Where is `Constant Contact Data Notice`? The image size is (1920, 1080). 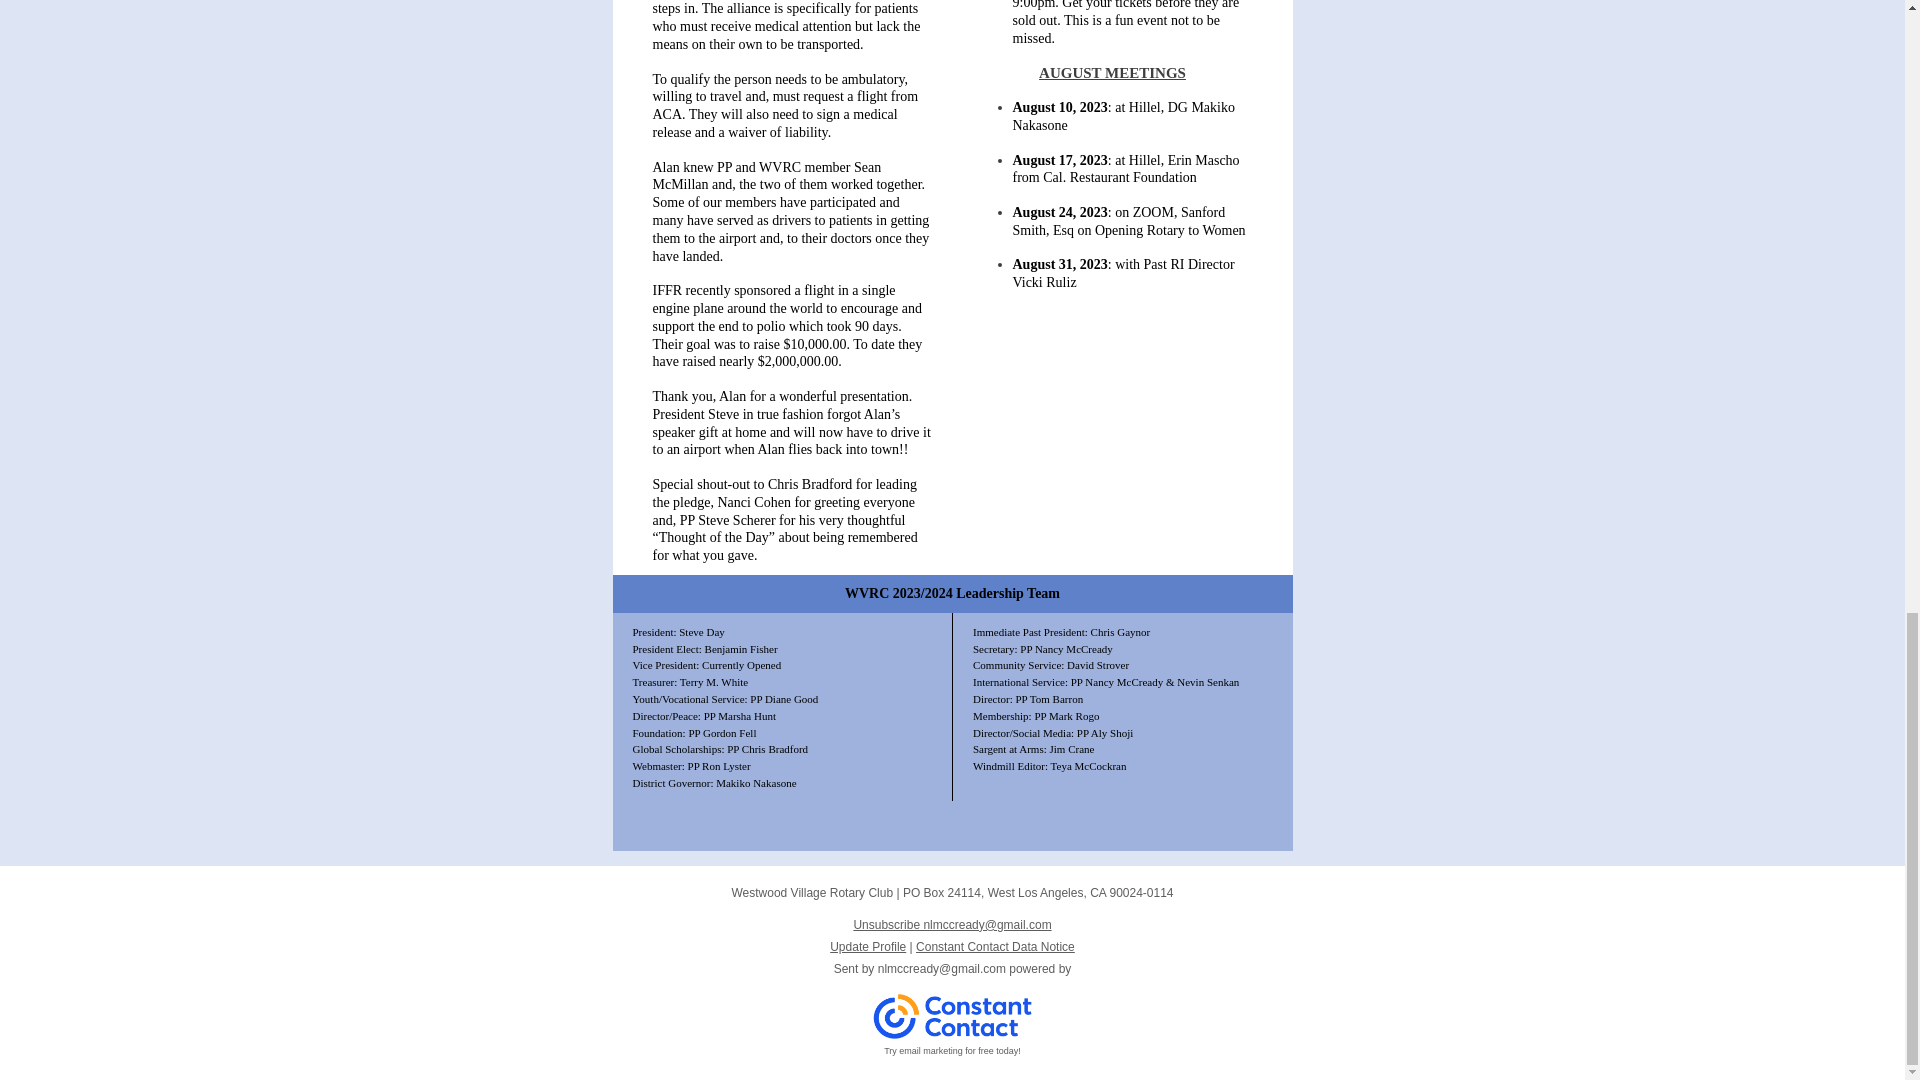 Constant Contact Data Notice is located at coordinates (995, 946).